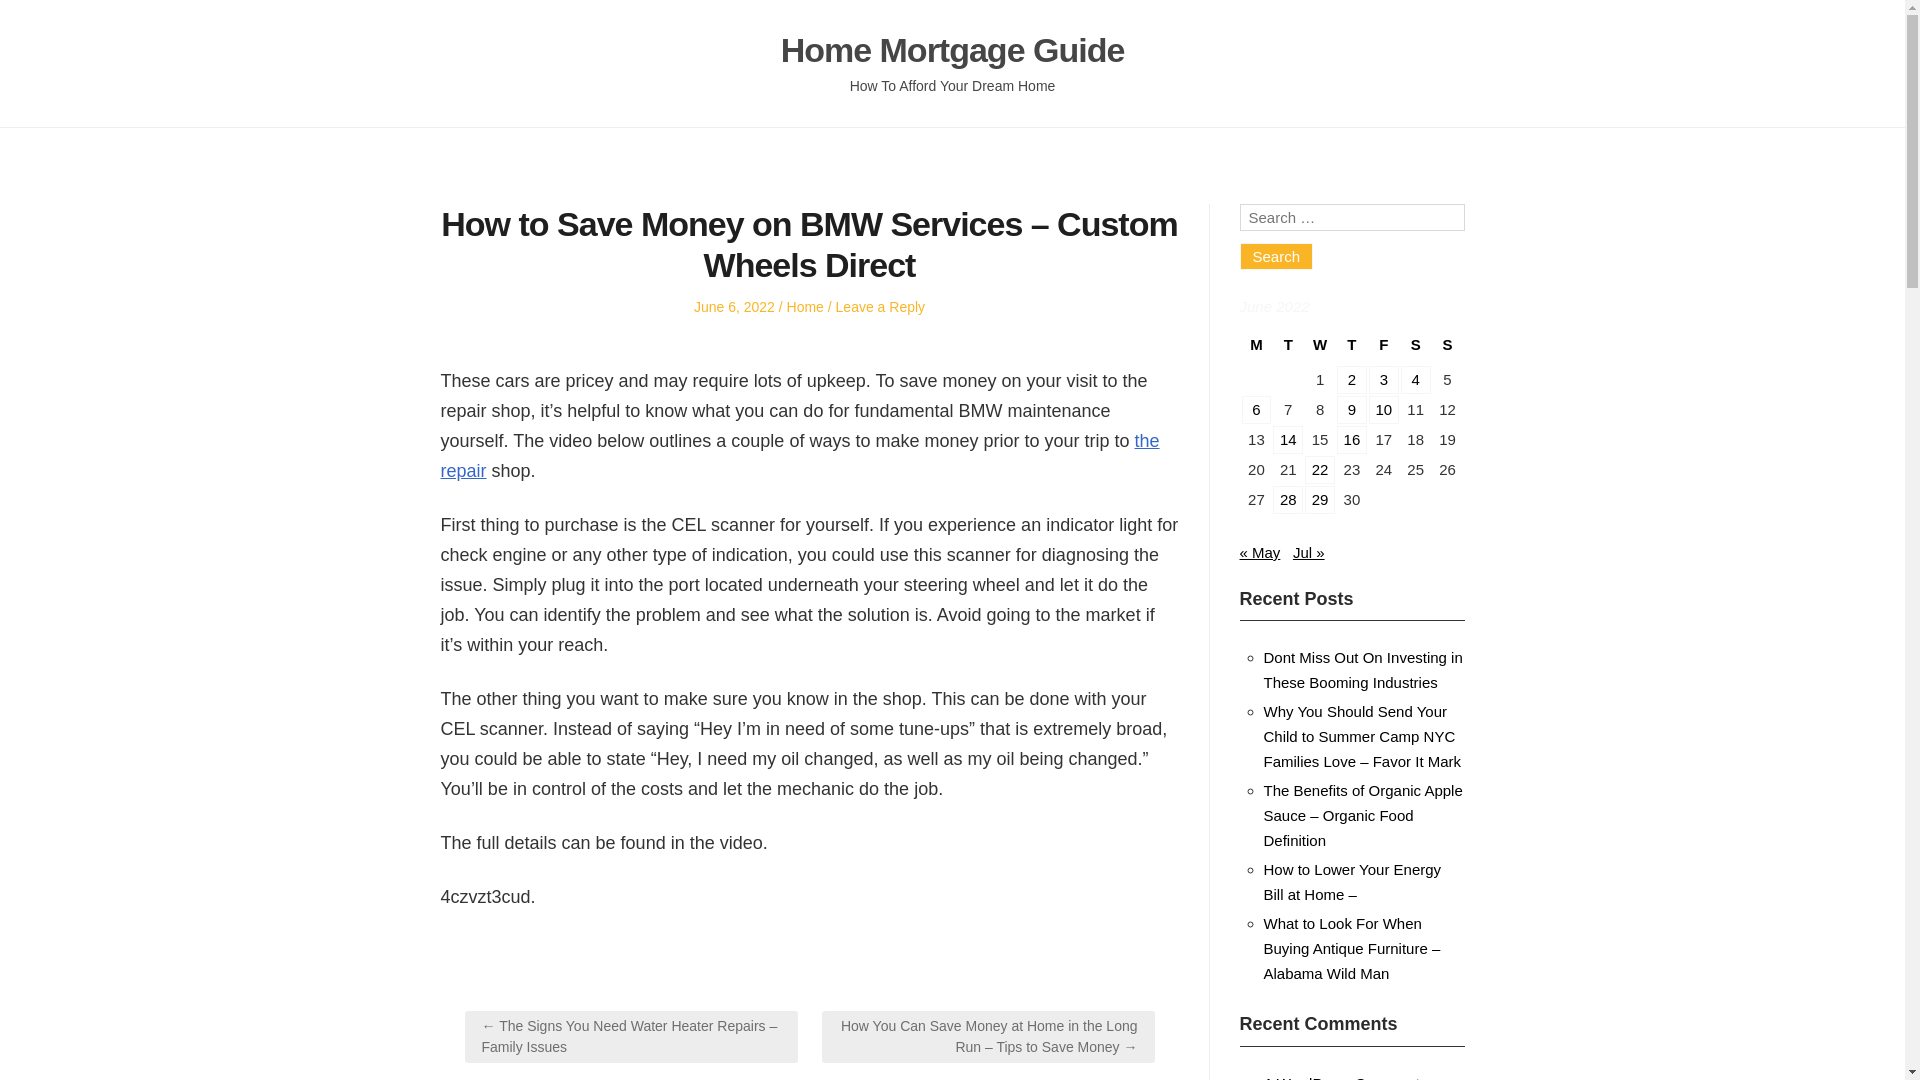 Image resolution: width=1920 pixels, height=1080 pixels. Describe the element at coordinates (1288, 500) in the screenshot. I see `28` at that location.